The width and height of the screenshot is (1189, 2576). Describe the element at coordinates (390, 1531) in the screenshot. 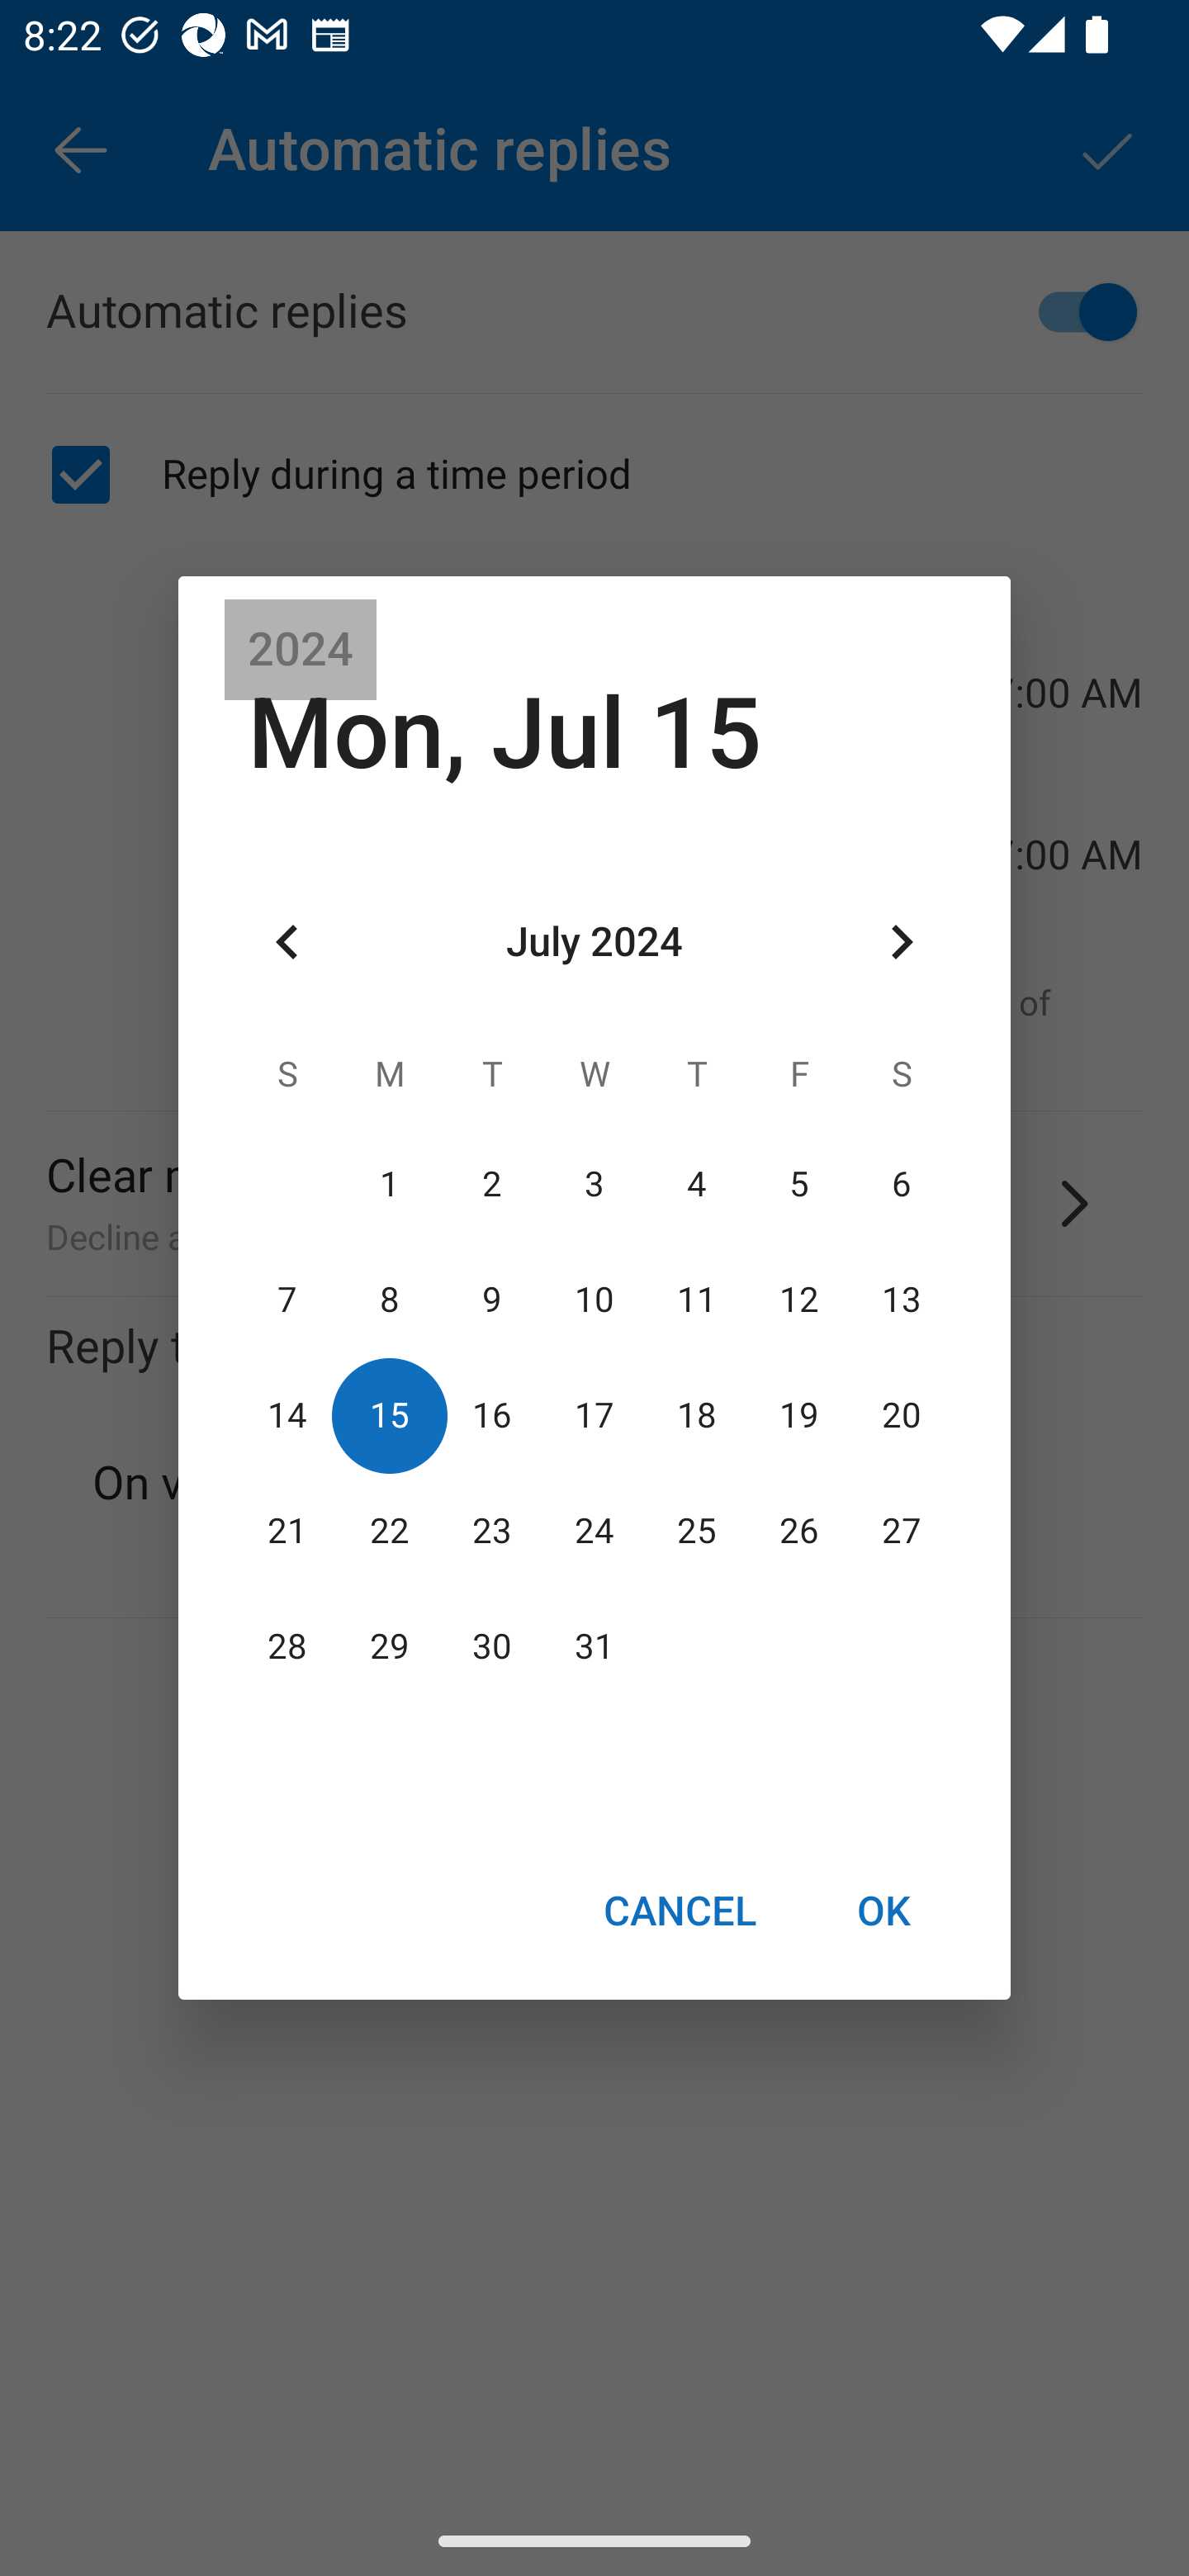

I see `22 22 July 2024` at that location.